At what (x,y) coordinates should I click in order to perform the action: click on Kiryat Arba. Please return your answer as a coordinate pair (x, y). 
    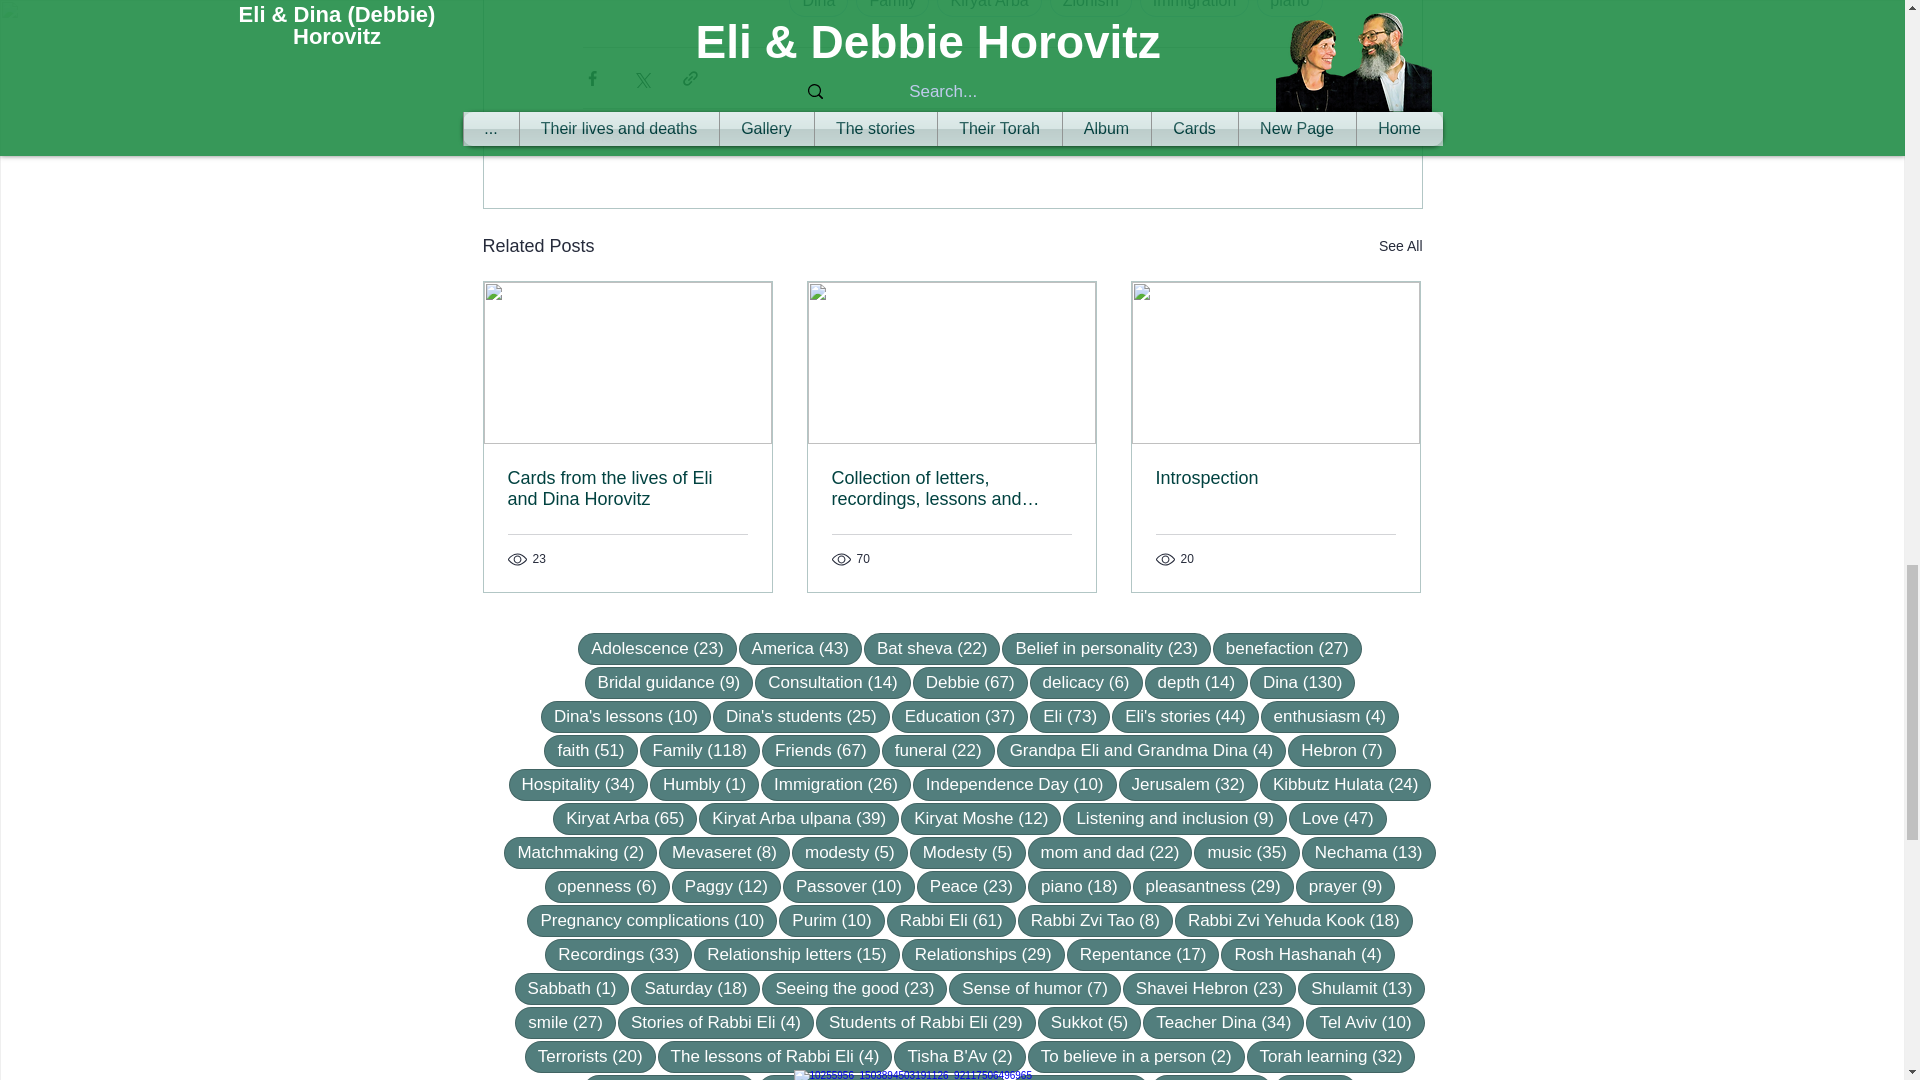
    Looking at the image, I should click on (988, 8).